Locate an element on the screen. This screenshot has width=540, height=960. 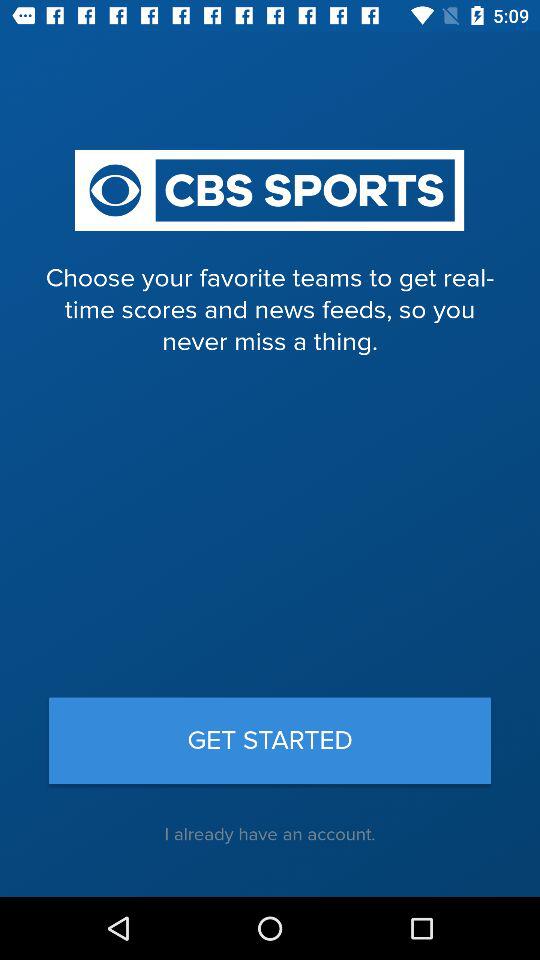
tap i already have is located at coordinates (270, 834).